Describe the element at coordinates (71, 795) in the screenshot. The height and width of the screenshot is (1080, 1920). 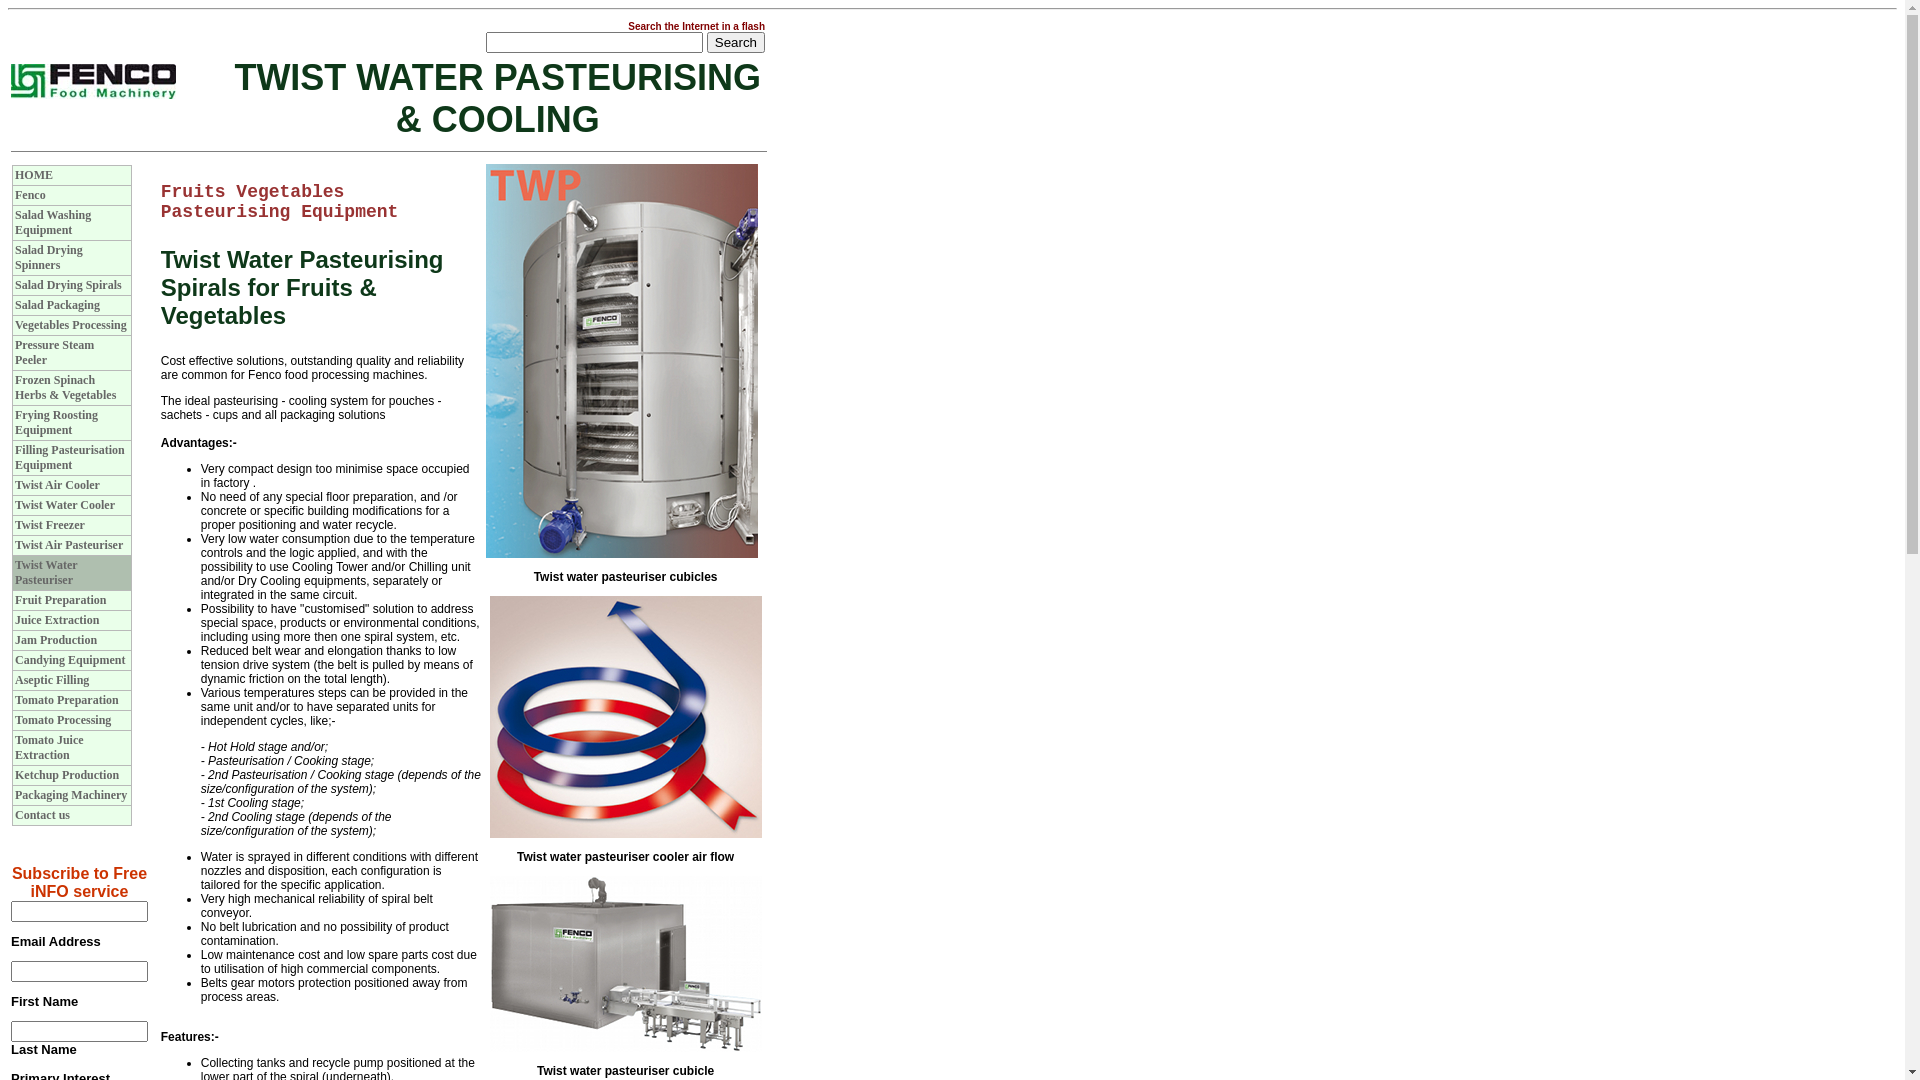
I see `Packaging Machinery` at that location.